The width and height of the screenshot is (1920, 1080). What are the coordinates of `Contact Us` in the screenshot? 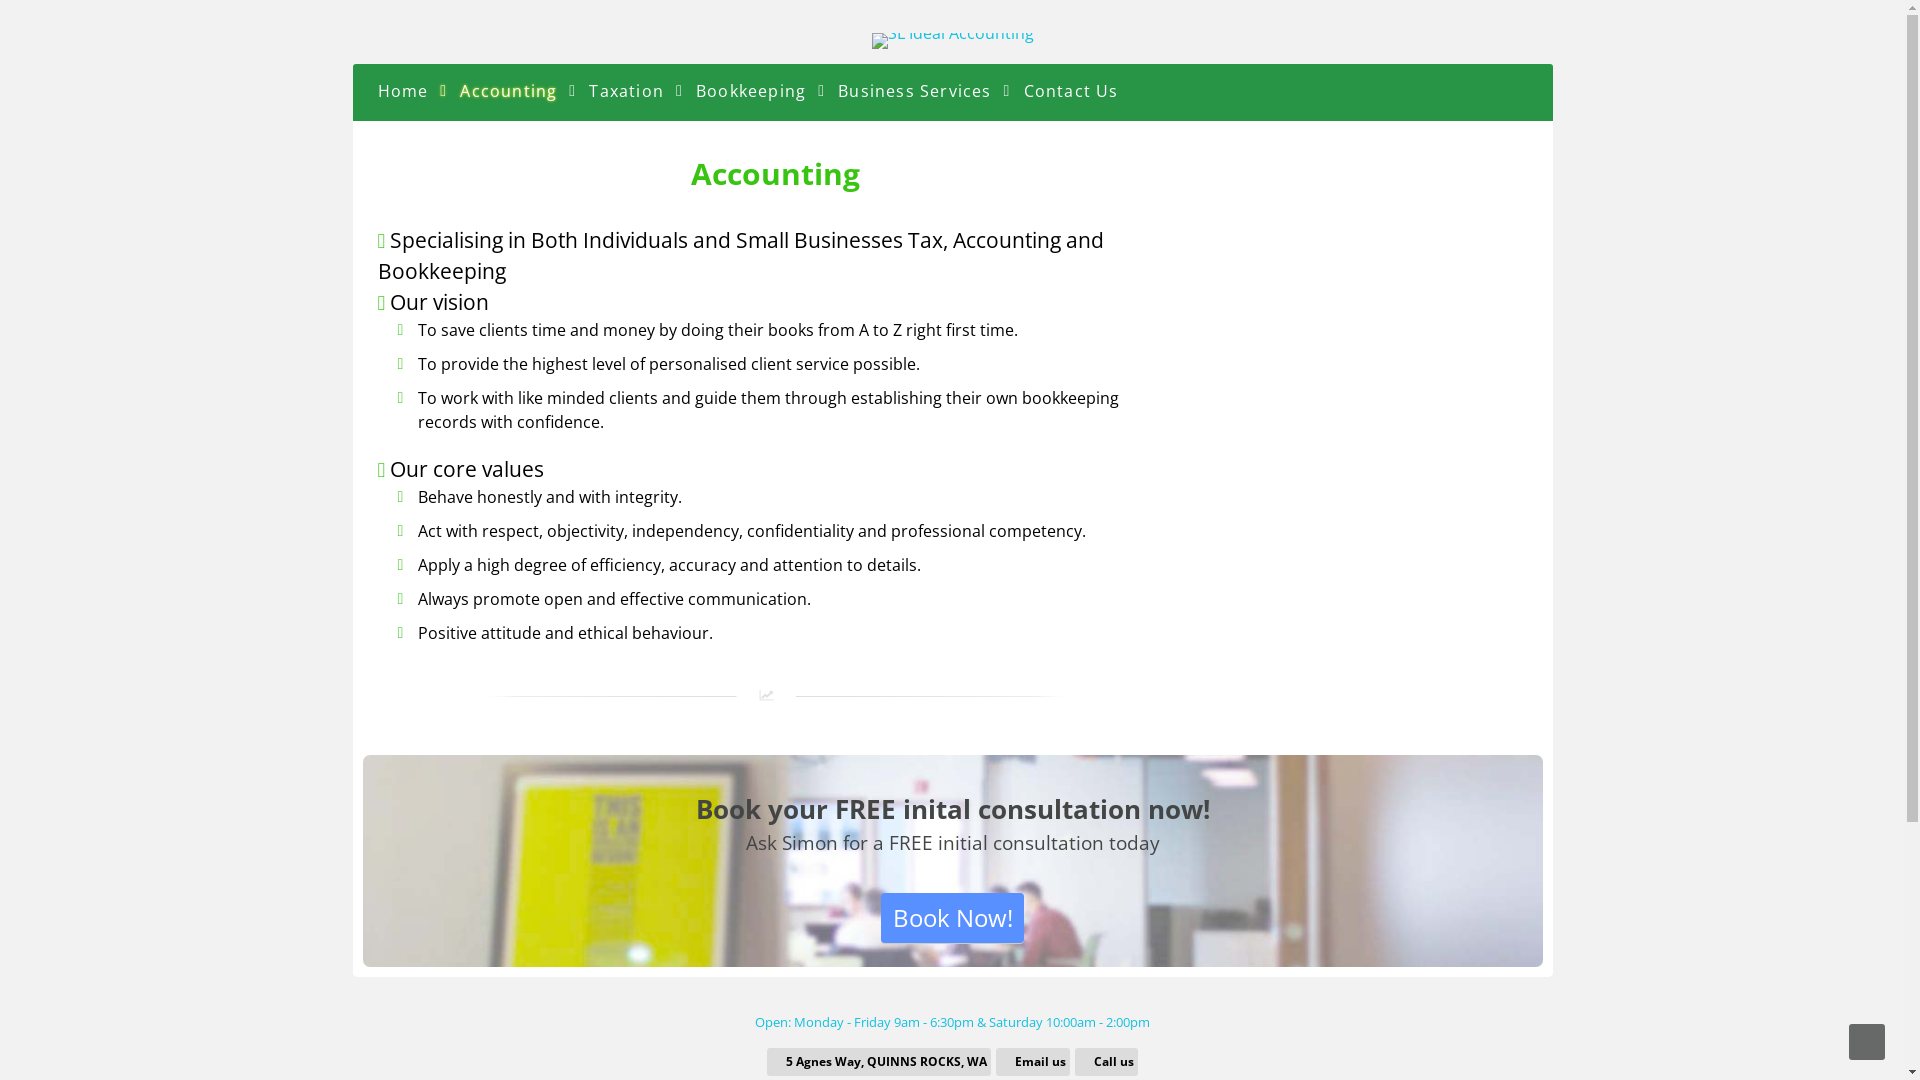 It's located at (1072, 90).